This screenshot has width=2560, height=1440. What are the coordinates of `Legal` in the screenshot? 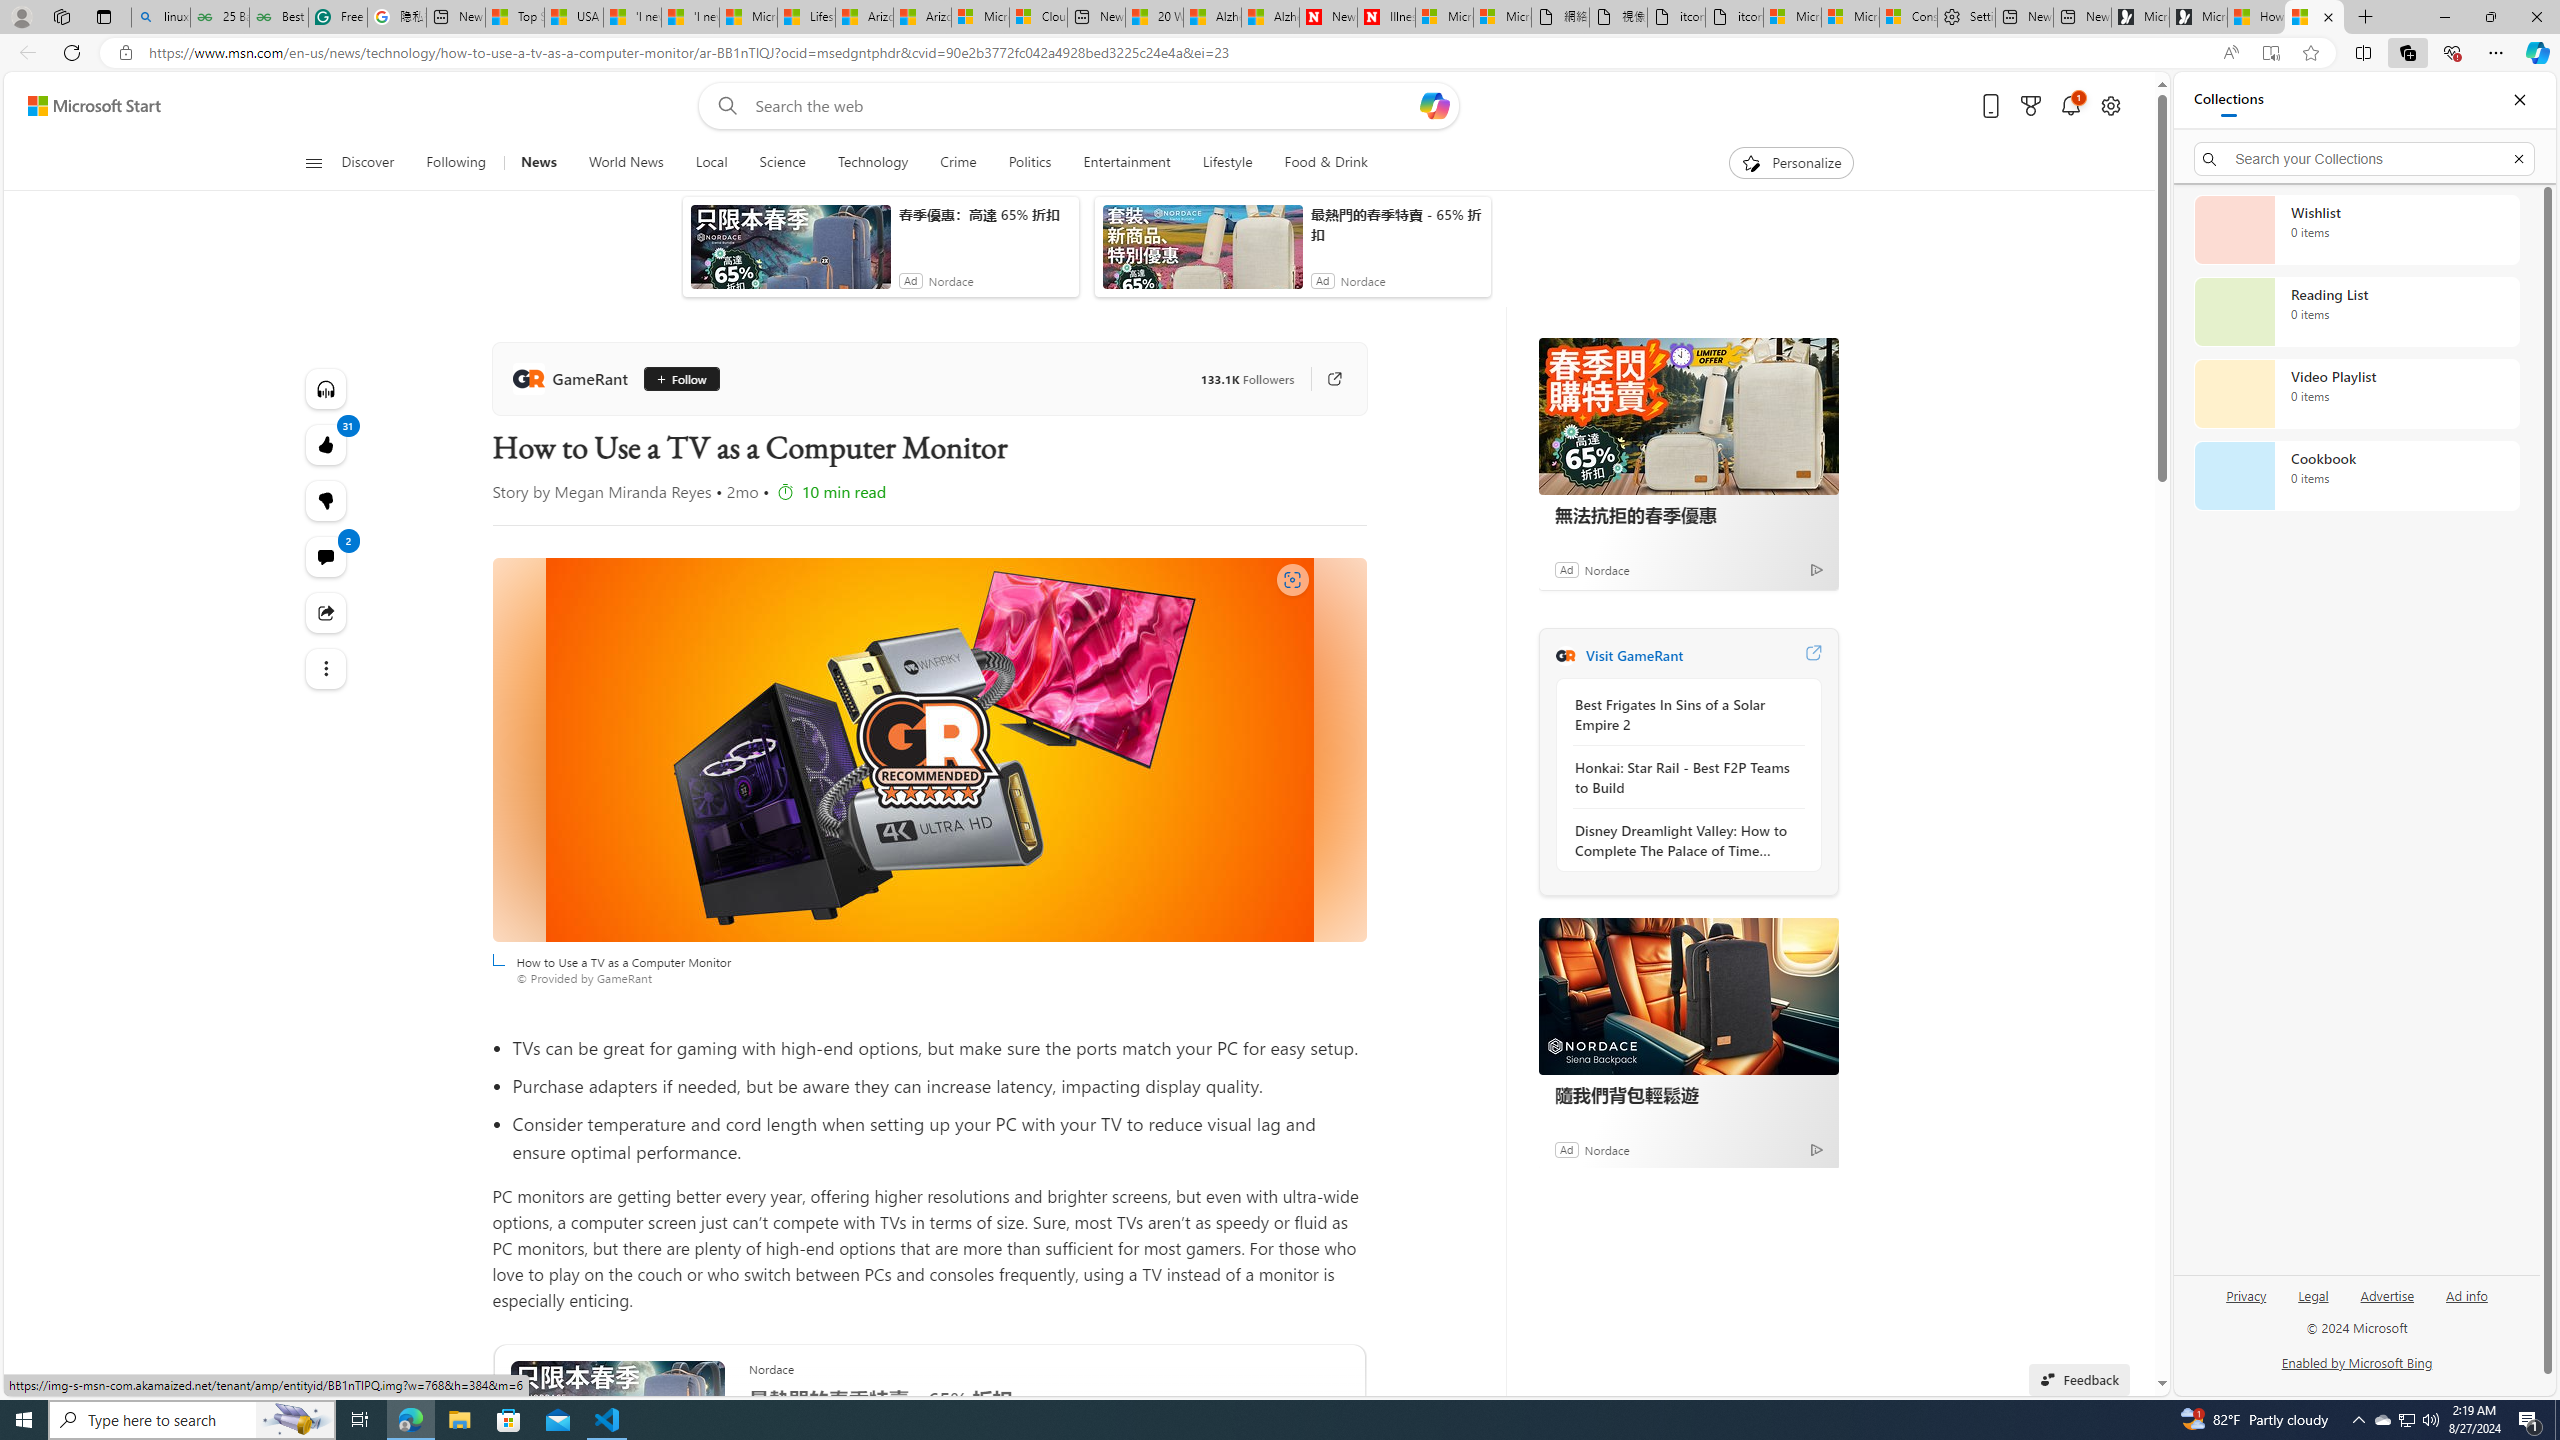 It's located at (2314, 1294).